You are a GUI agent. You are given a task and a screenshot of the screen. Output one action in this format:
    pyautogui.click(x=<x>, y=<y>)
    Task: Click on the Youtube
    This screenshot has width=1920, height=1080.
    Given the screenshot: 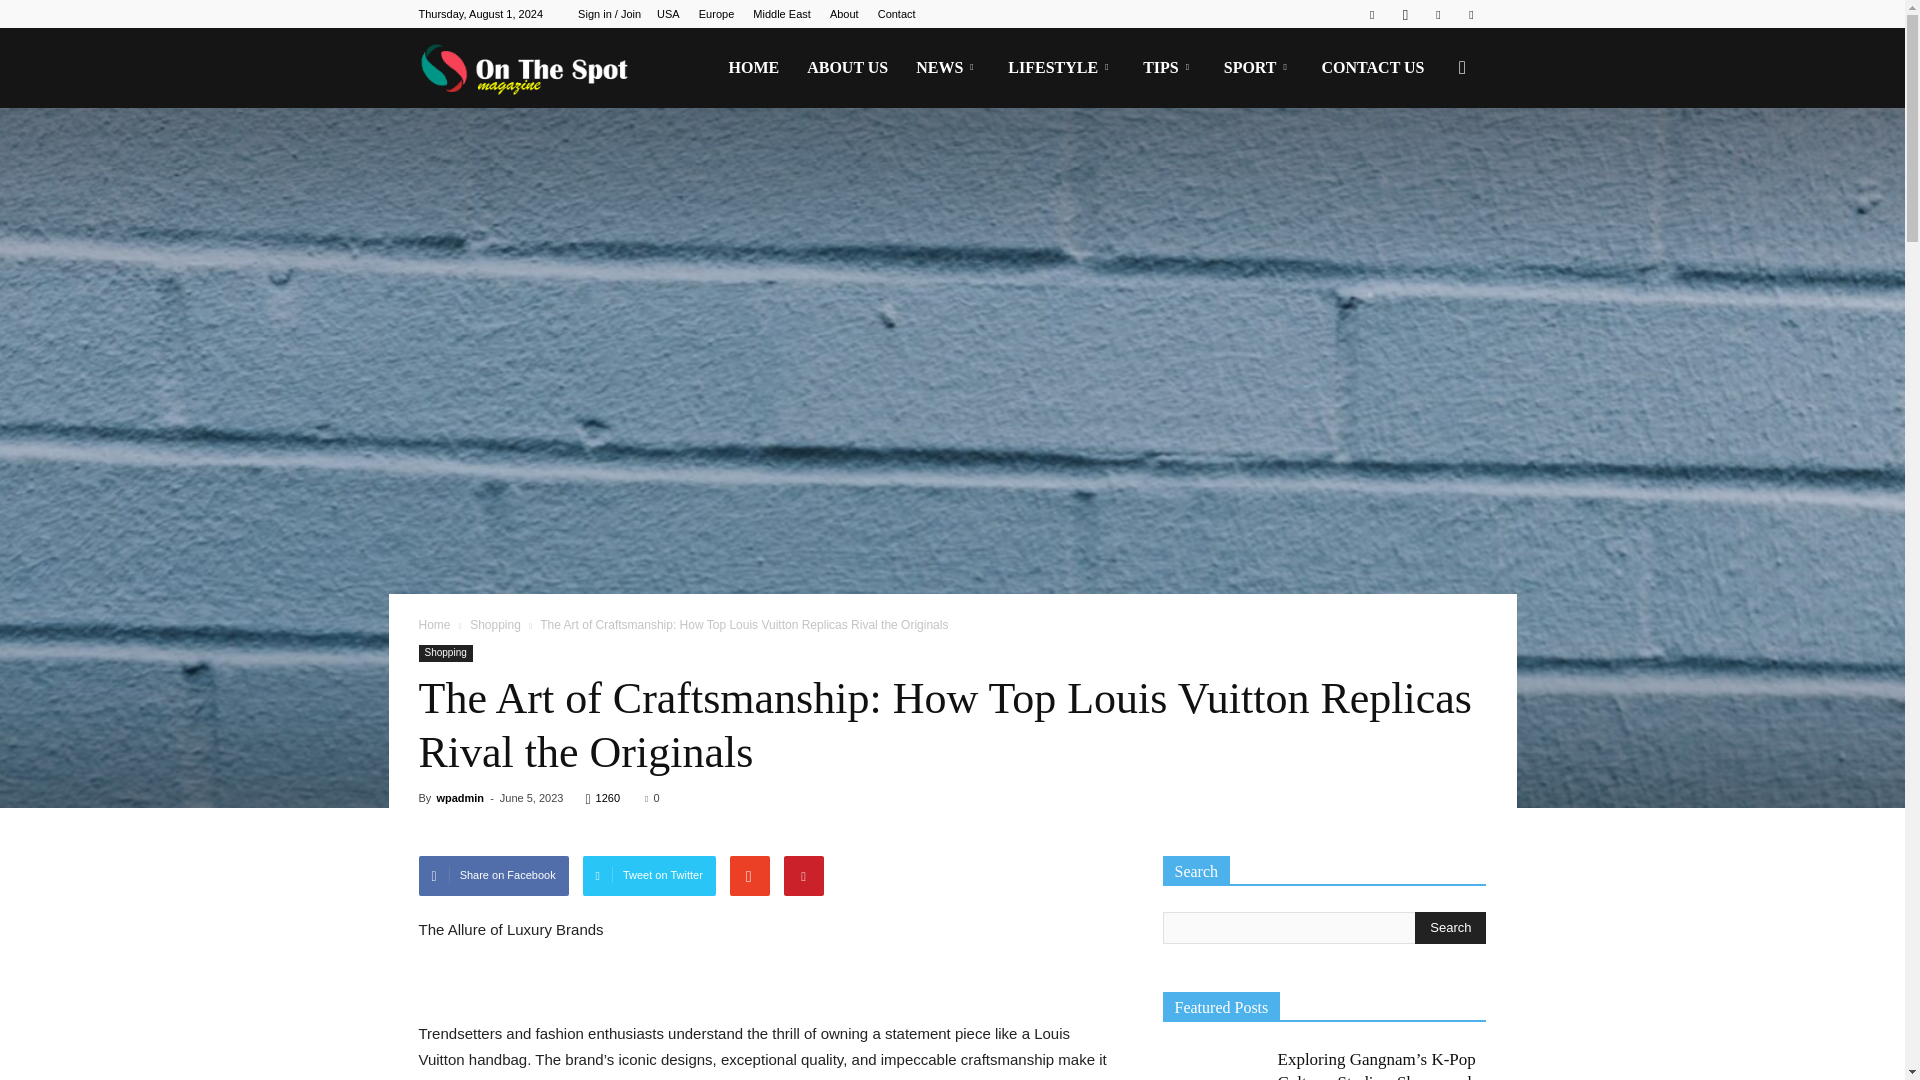 What is the action you would take?
    pyautogui.click(x=1470, y=14)
    